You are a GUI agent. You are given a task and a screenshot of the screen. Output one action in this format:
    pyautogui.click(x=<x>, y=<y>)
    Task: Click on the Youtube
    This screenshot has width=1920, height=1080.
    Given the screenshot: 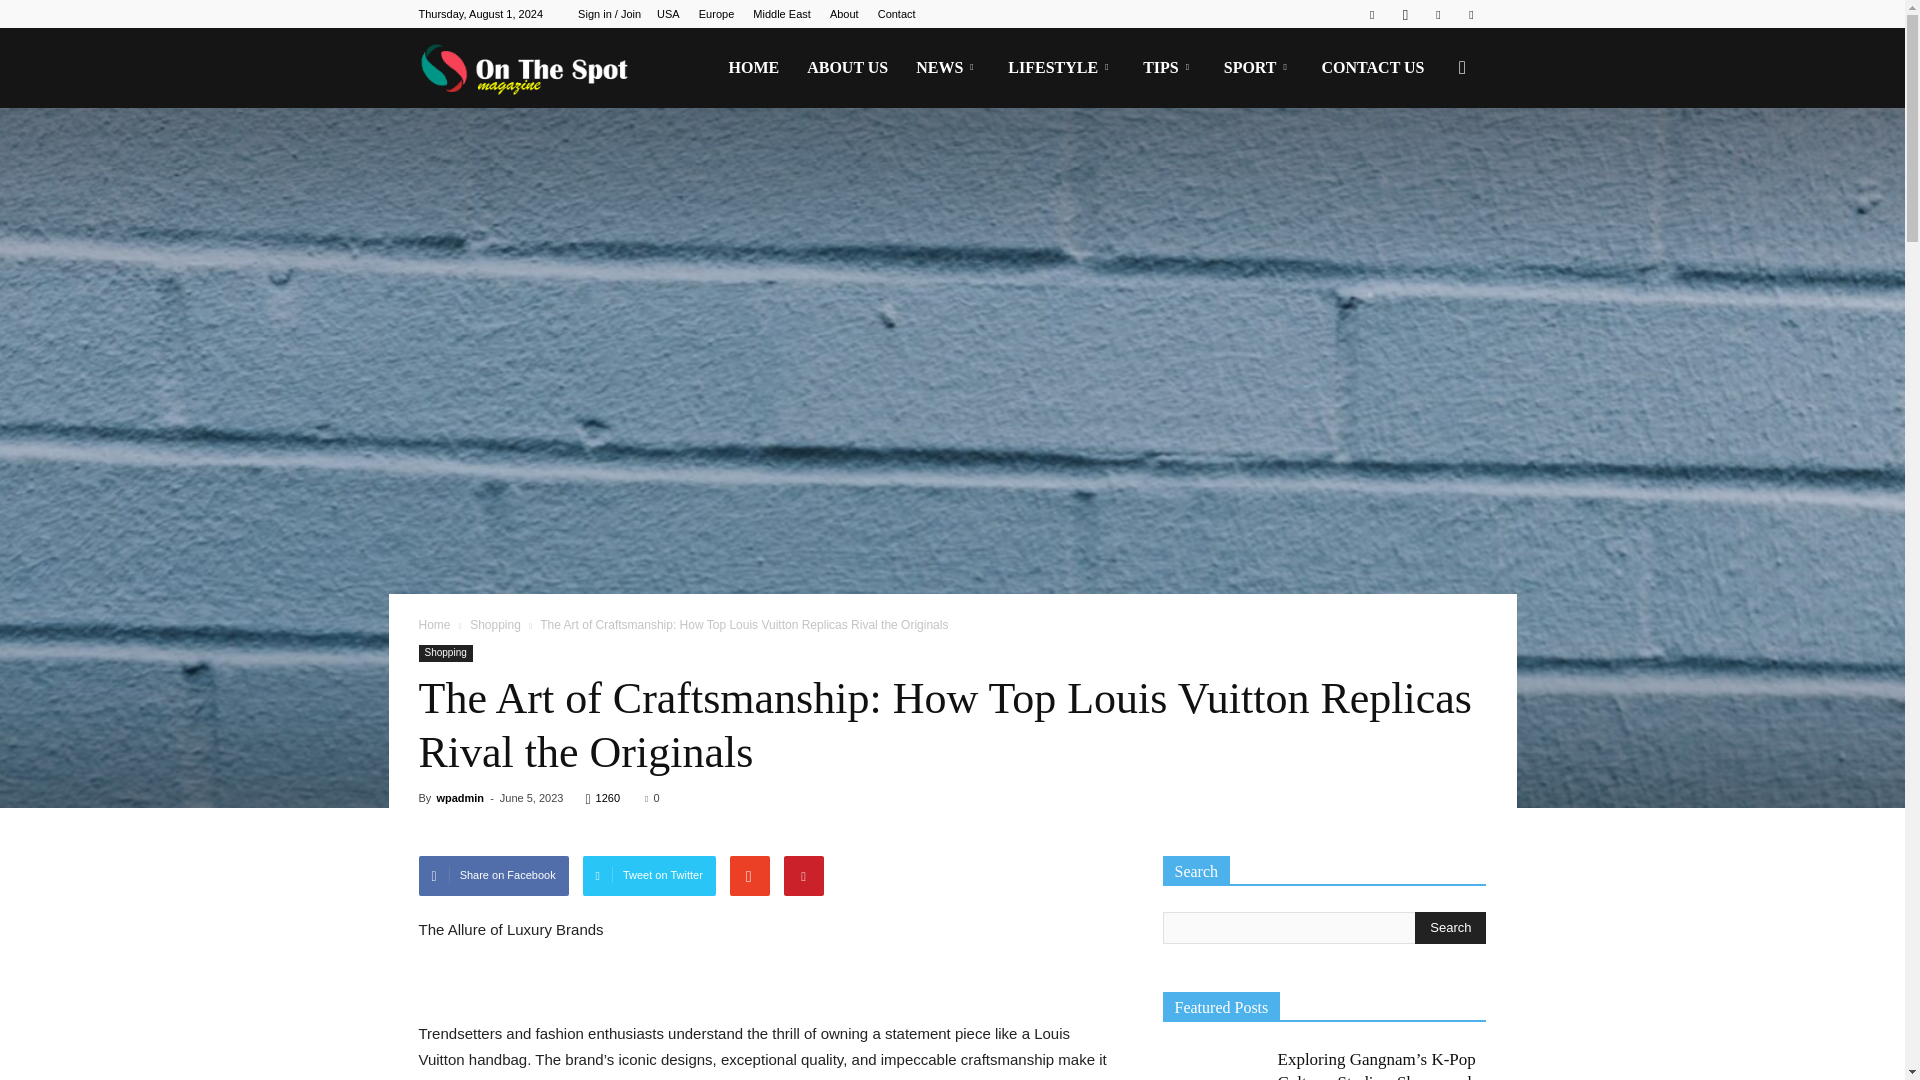 What is the action you would take?
    pyautogui.click(x=1470, y=14)
    